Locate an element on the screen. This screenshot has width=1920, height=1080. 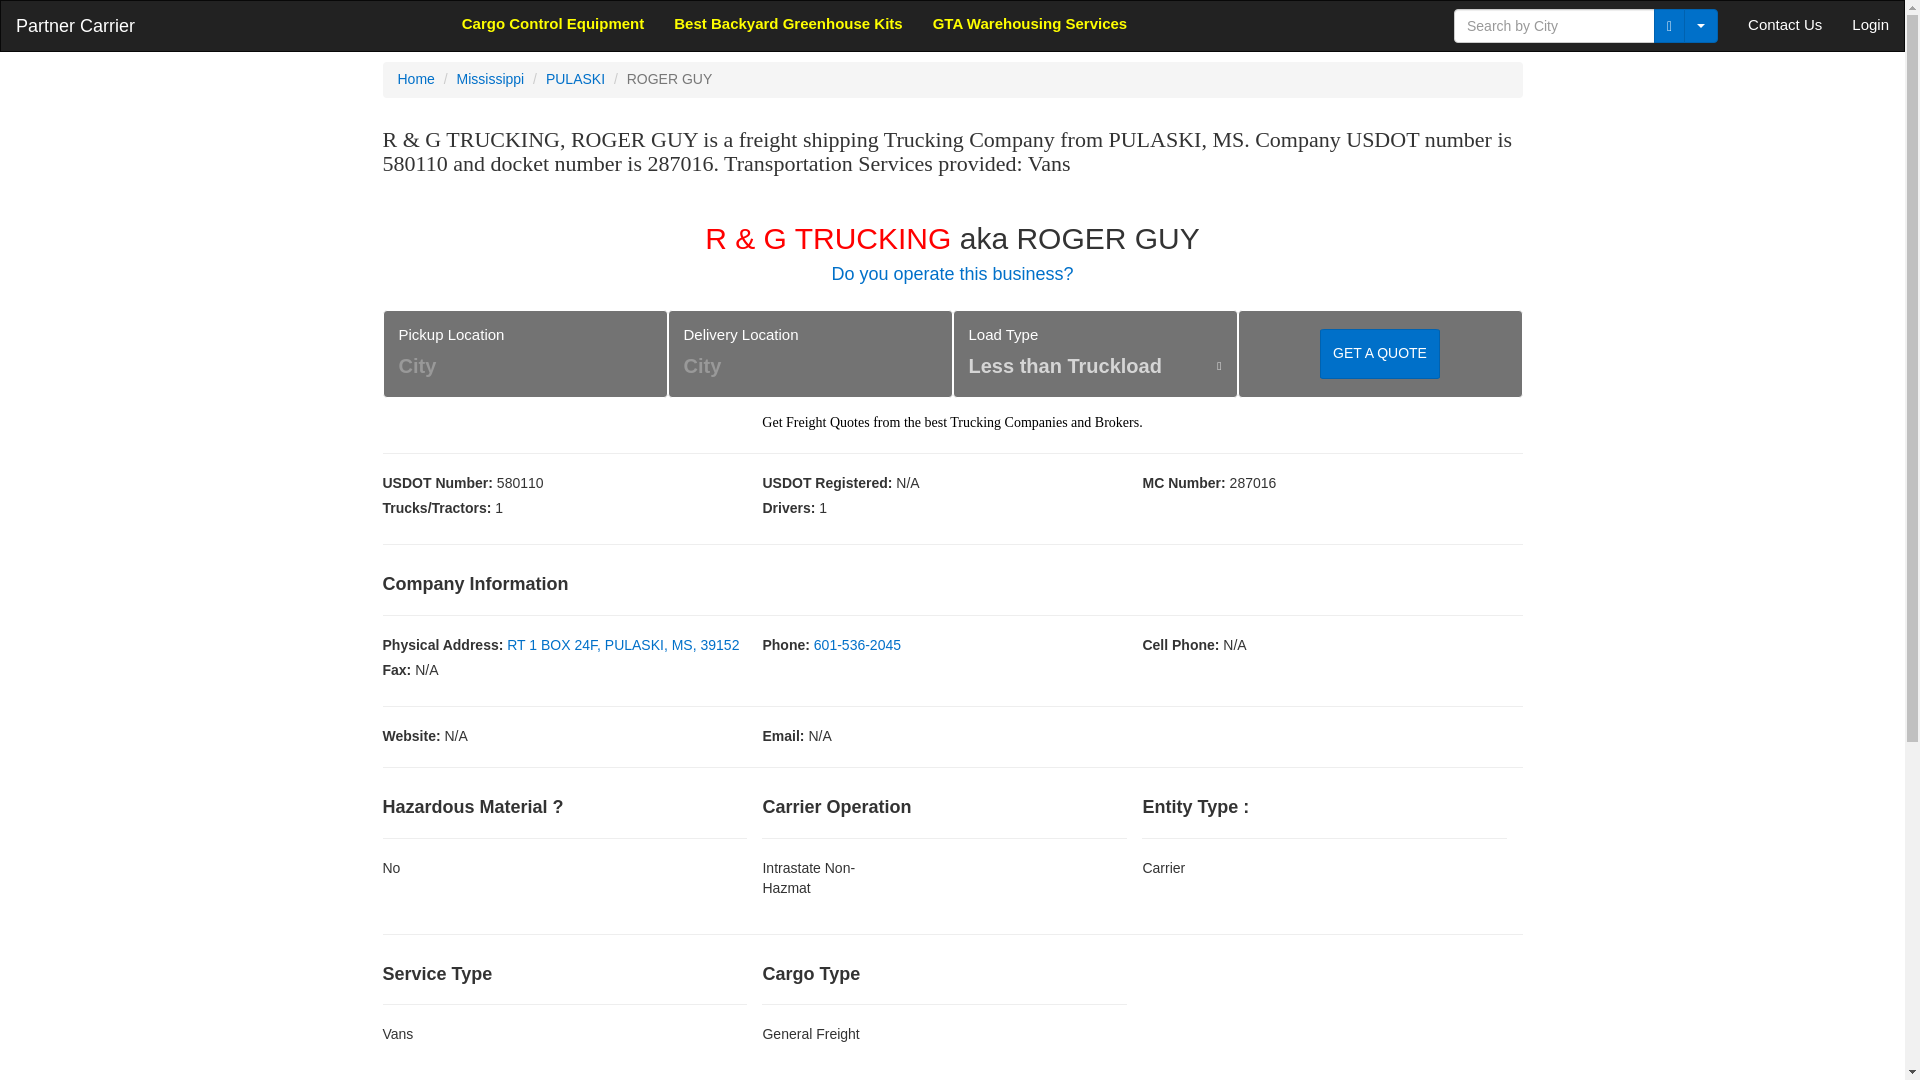
Home is located at coordinates (416, 79).